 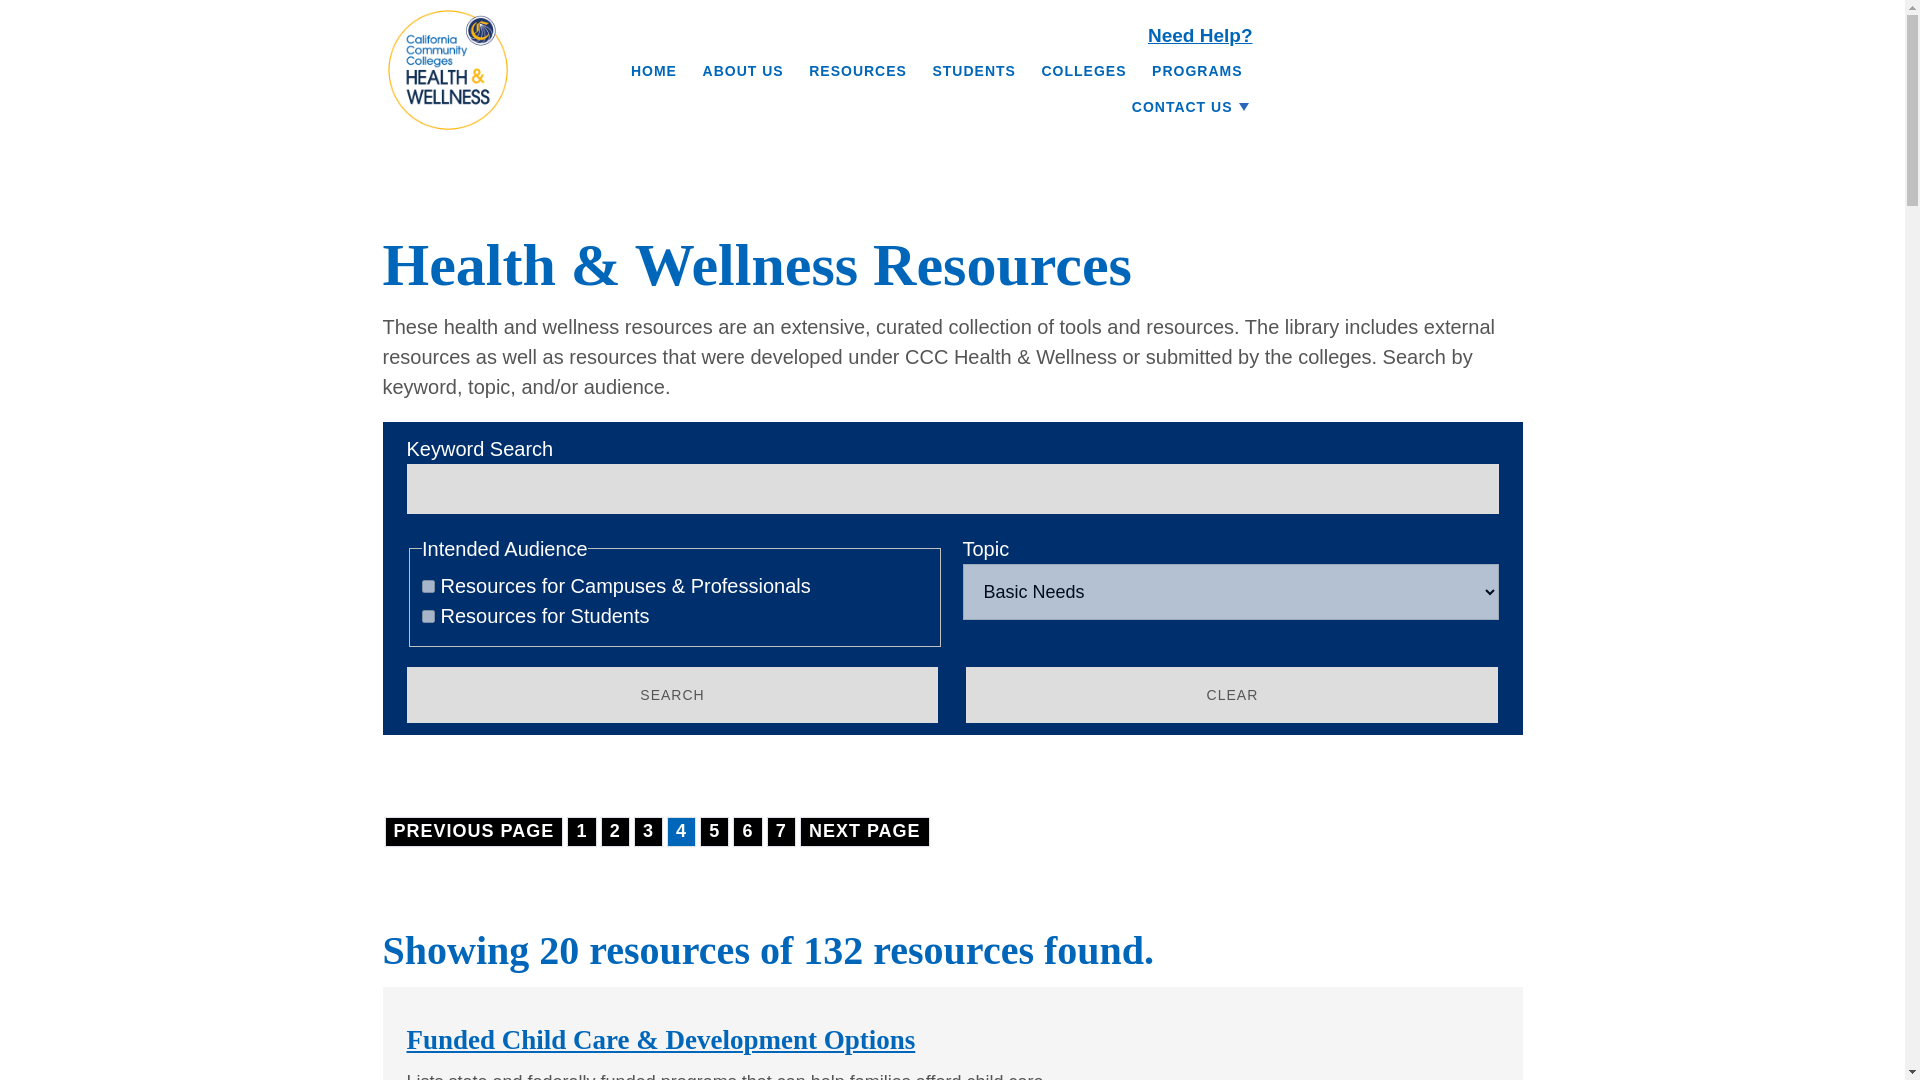 I want to click on for-campuses-professionals, so click(x=428, y=586).